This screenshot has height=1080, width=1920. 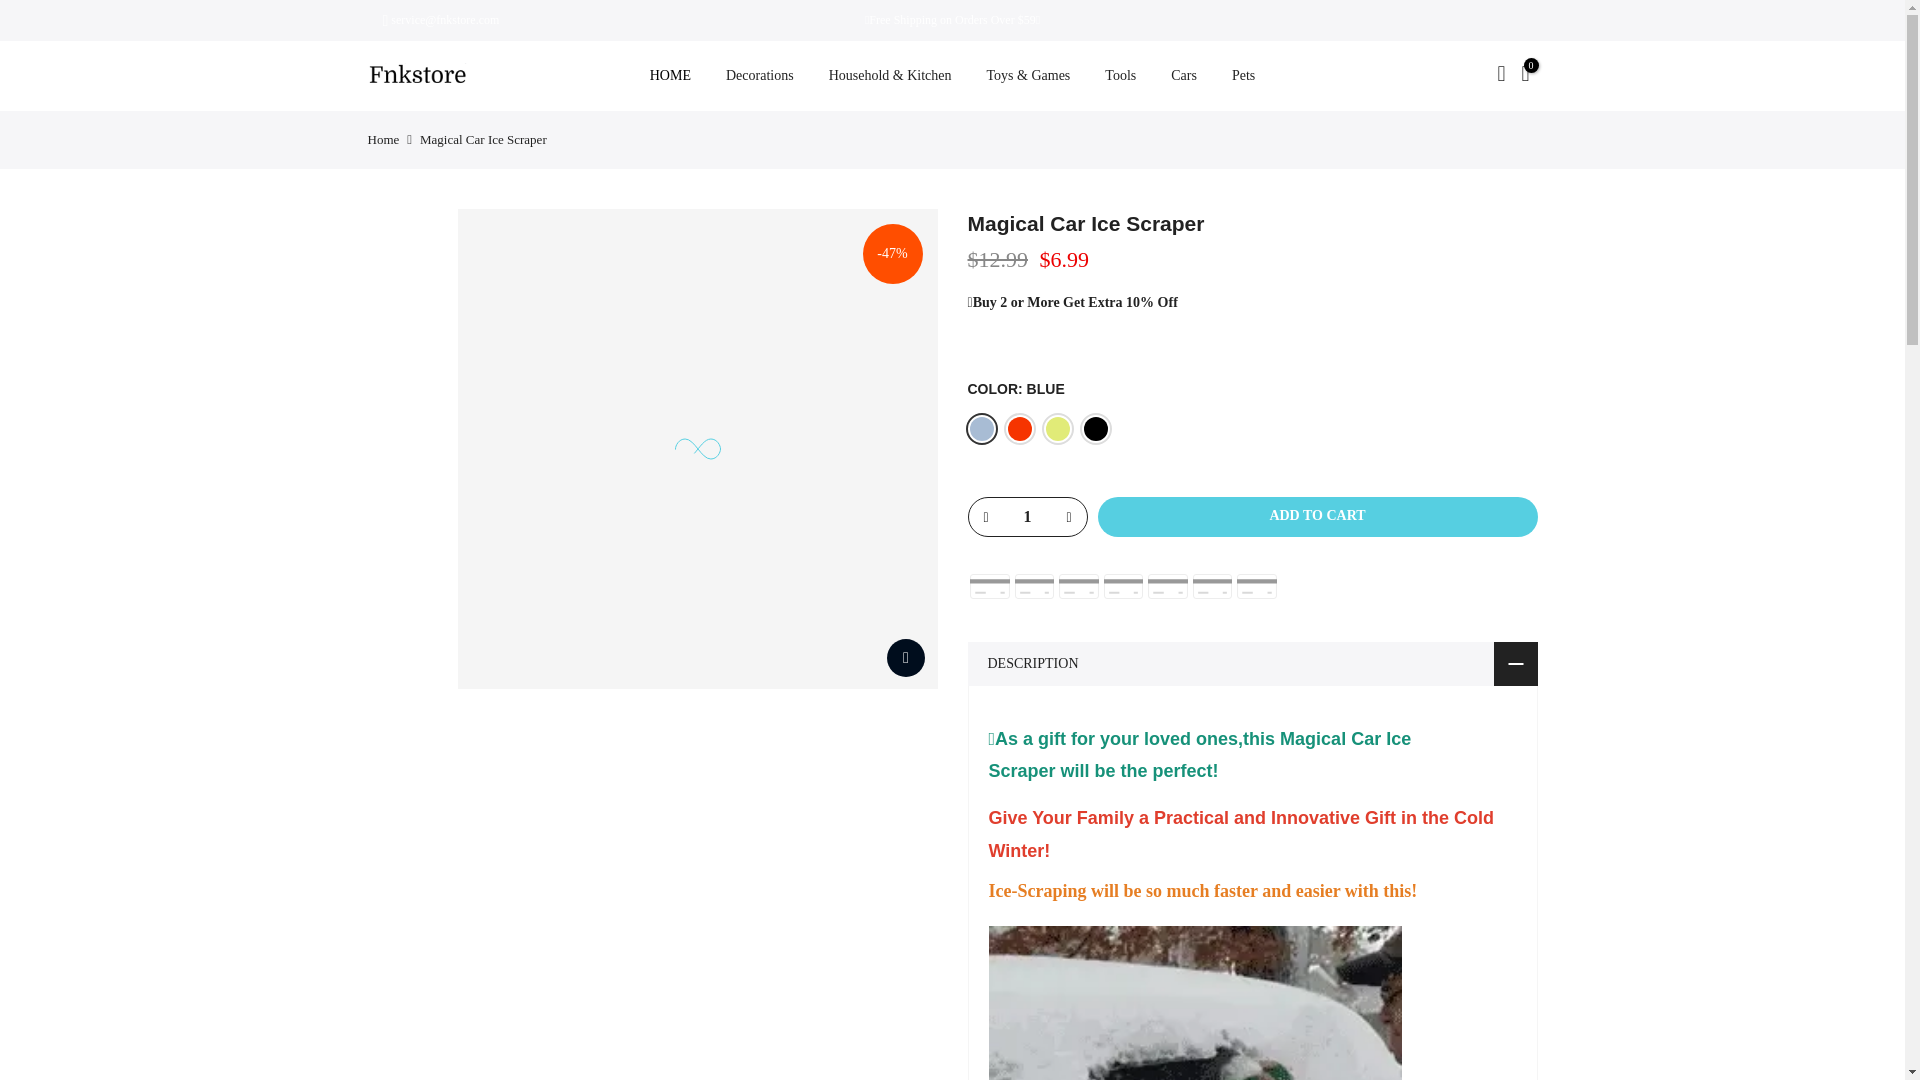 What do you see at coordinates (1120, 76) in the screenshot?
I see `Tools` at bounding box center [1120, 76].